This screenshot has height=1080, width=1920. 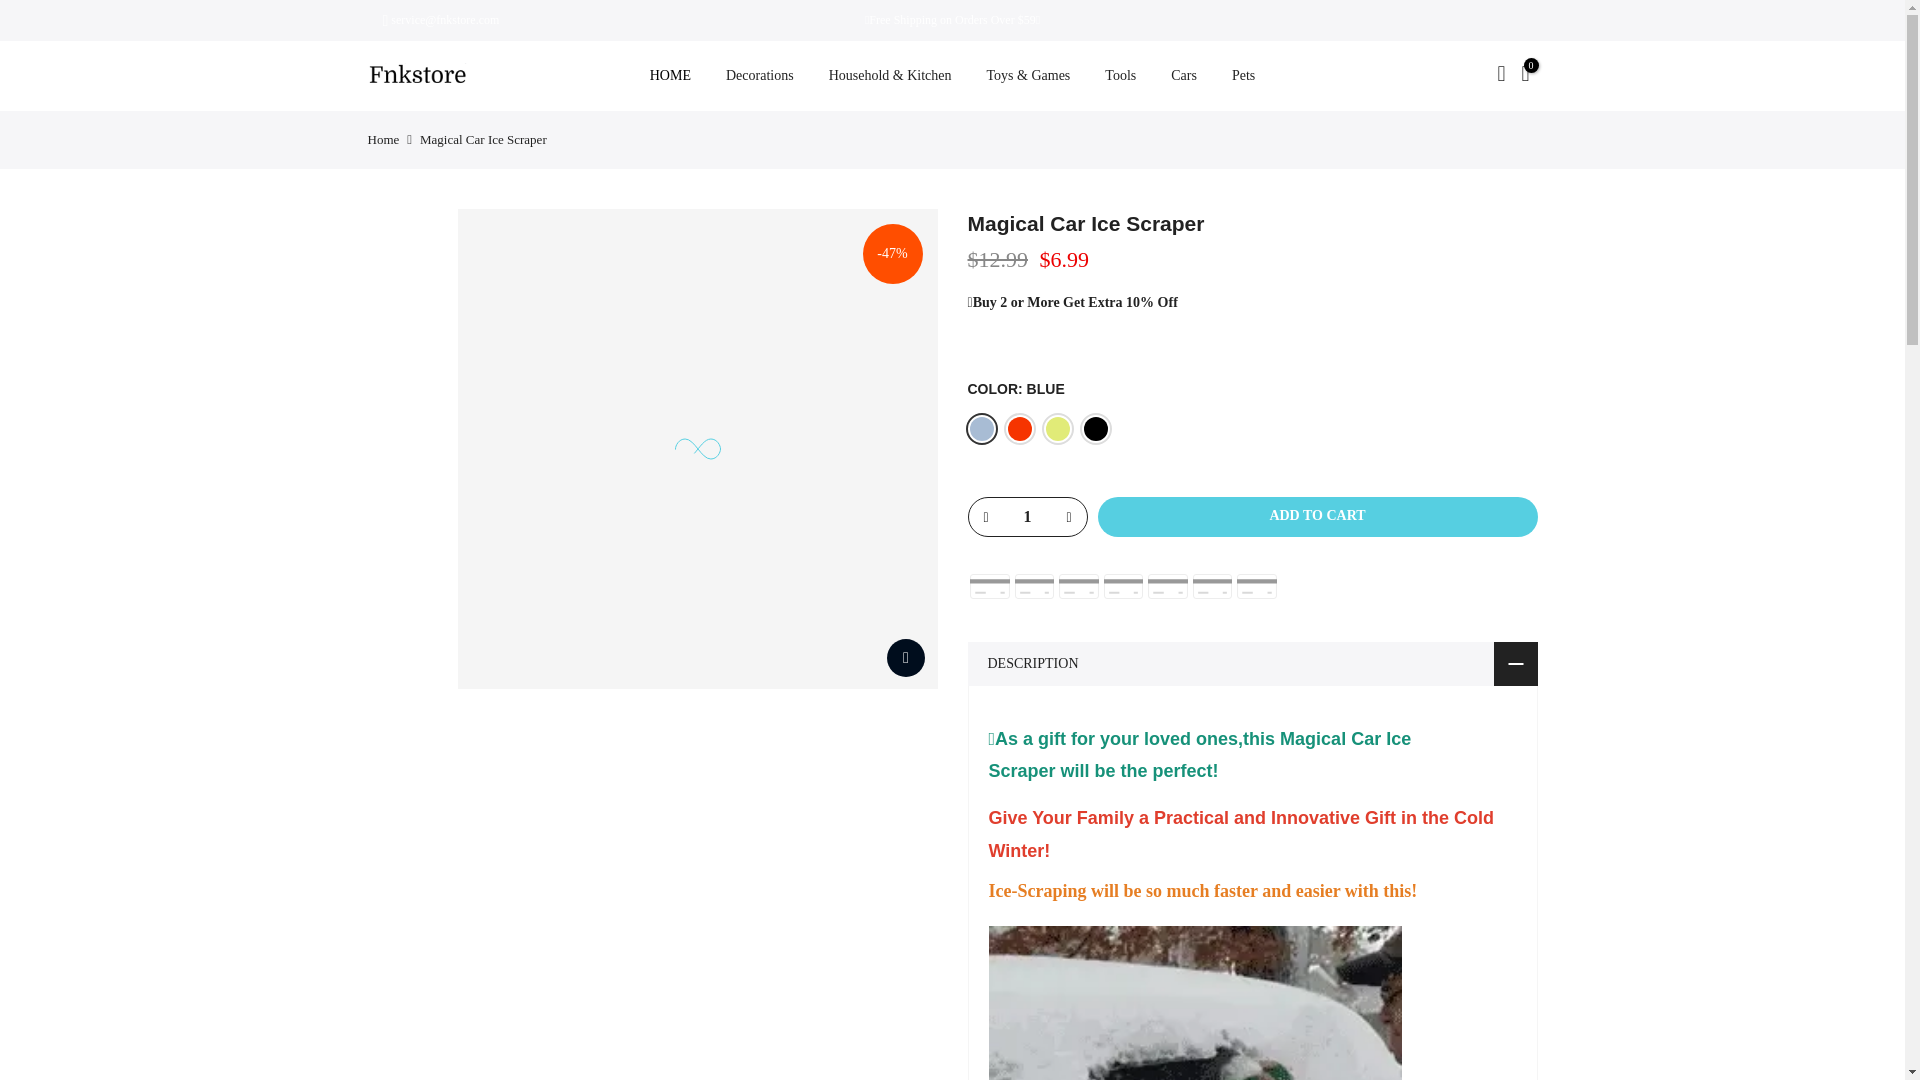 What do you see at coordinates (1120, 76) in the screenshot?
I see `Tools` at bounding box center [1120, 76].